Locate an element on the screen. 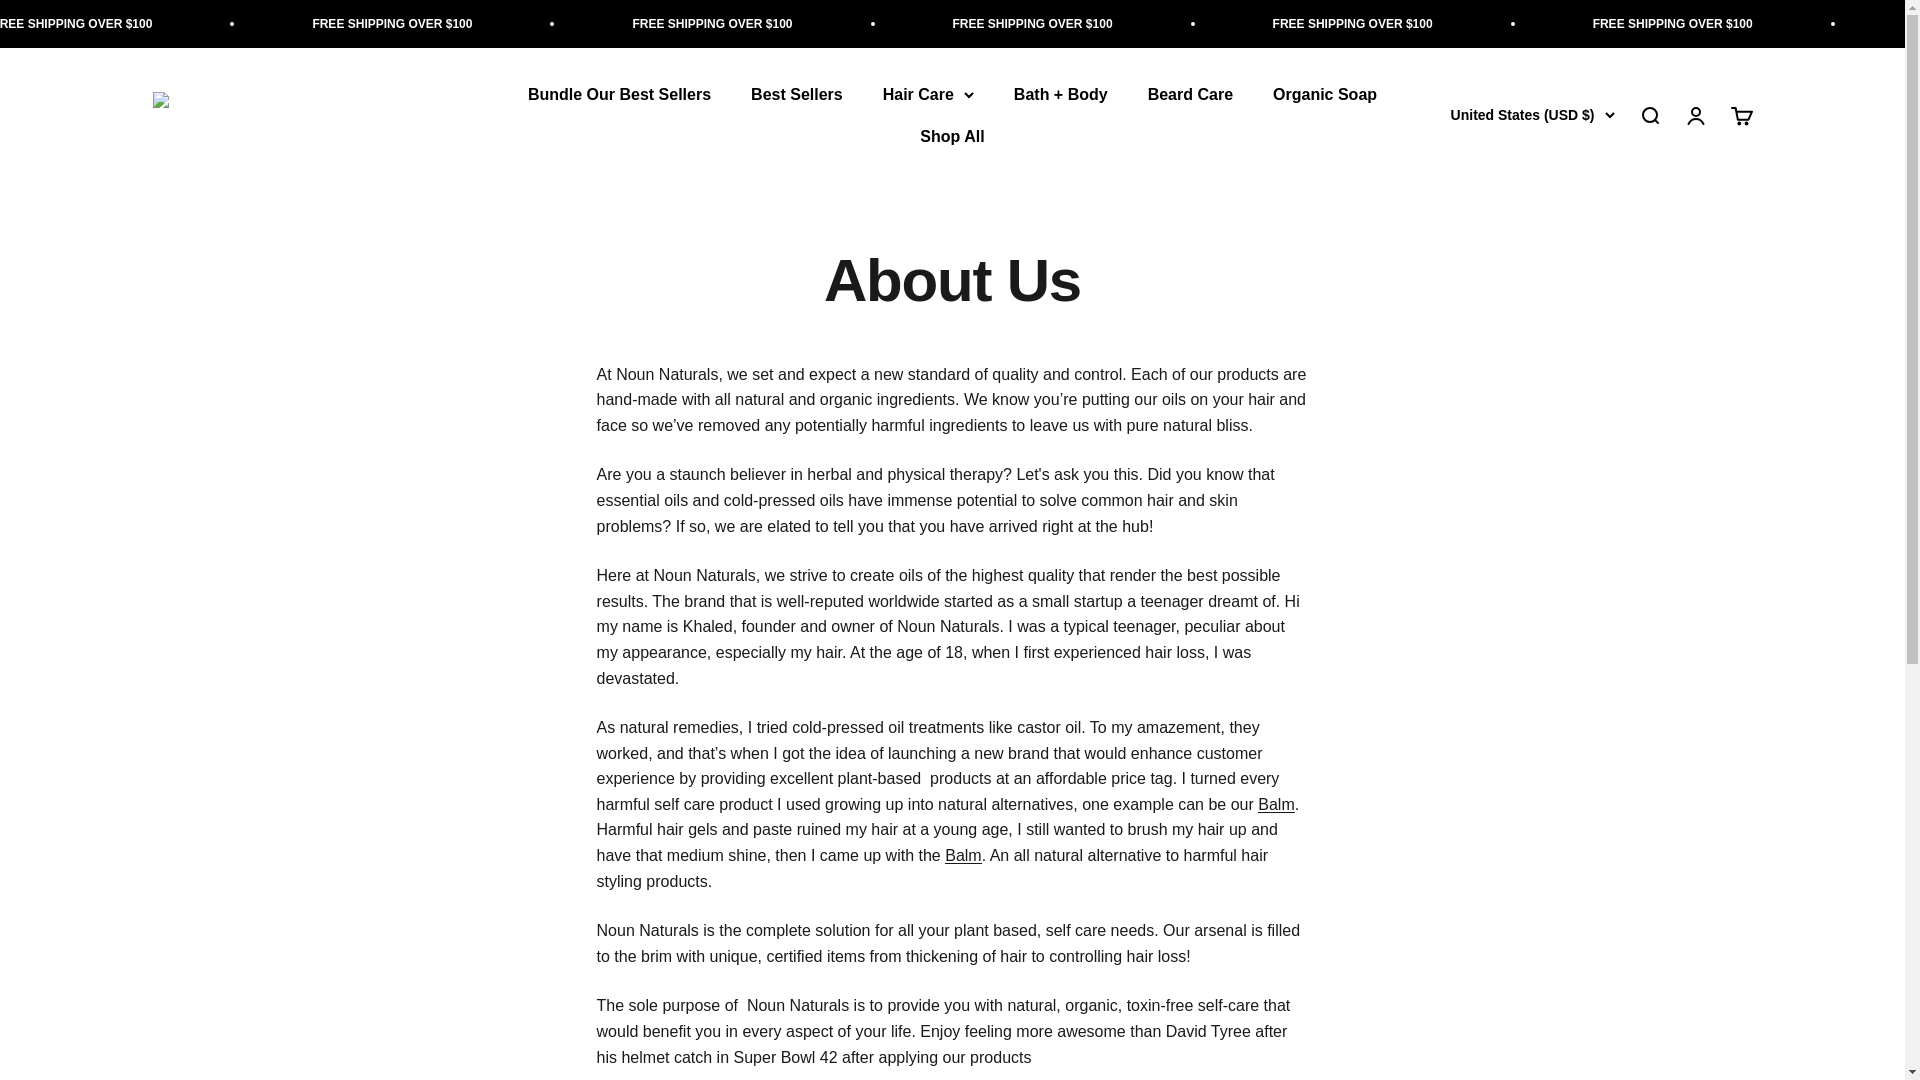 This screenshot has height=1080, width=1920. Bundle Our Best Sellers is located at coordinates (619, 94).